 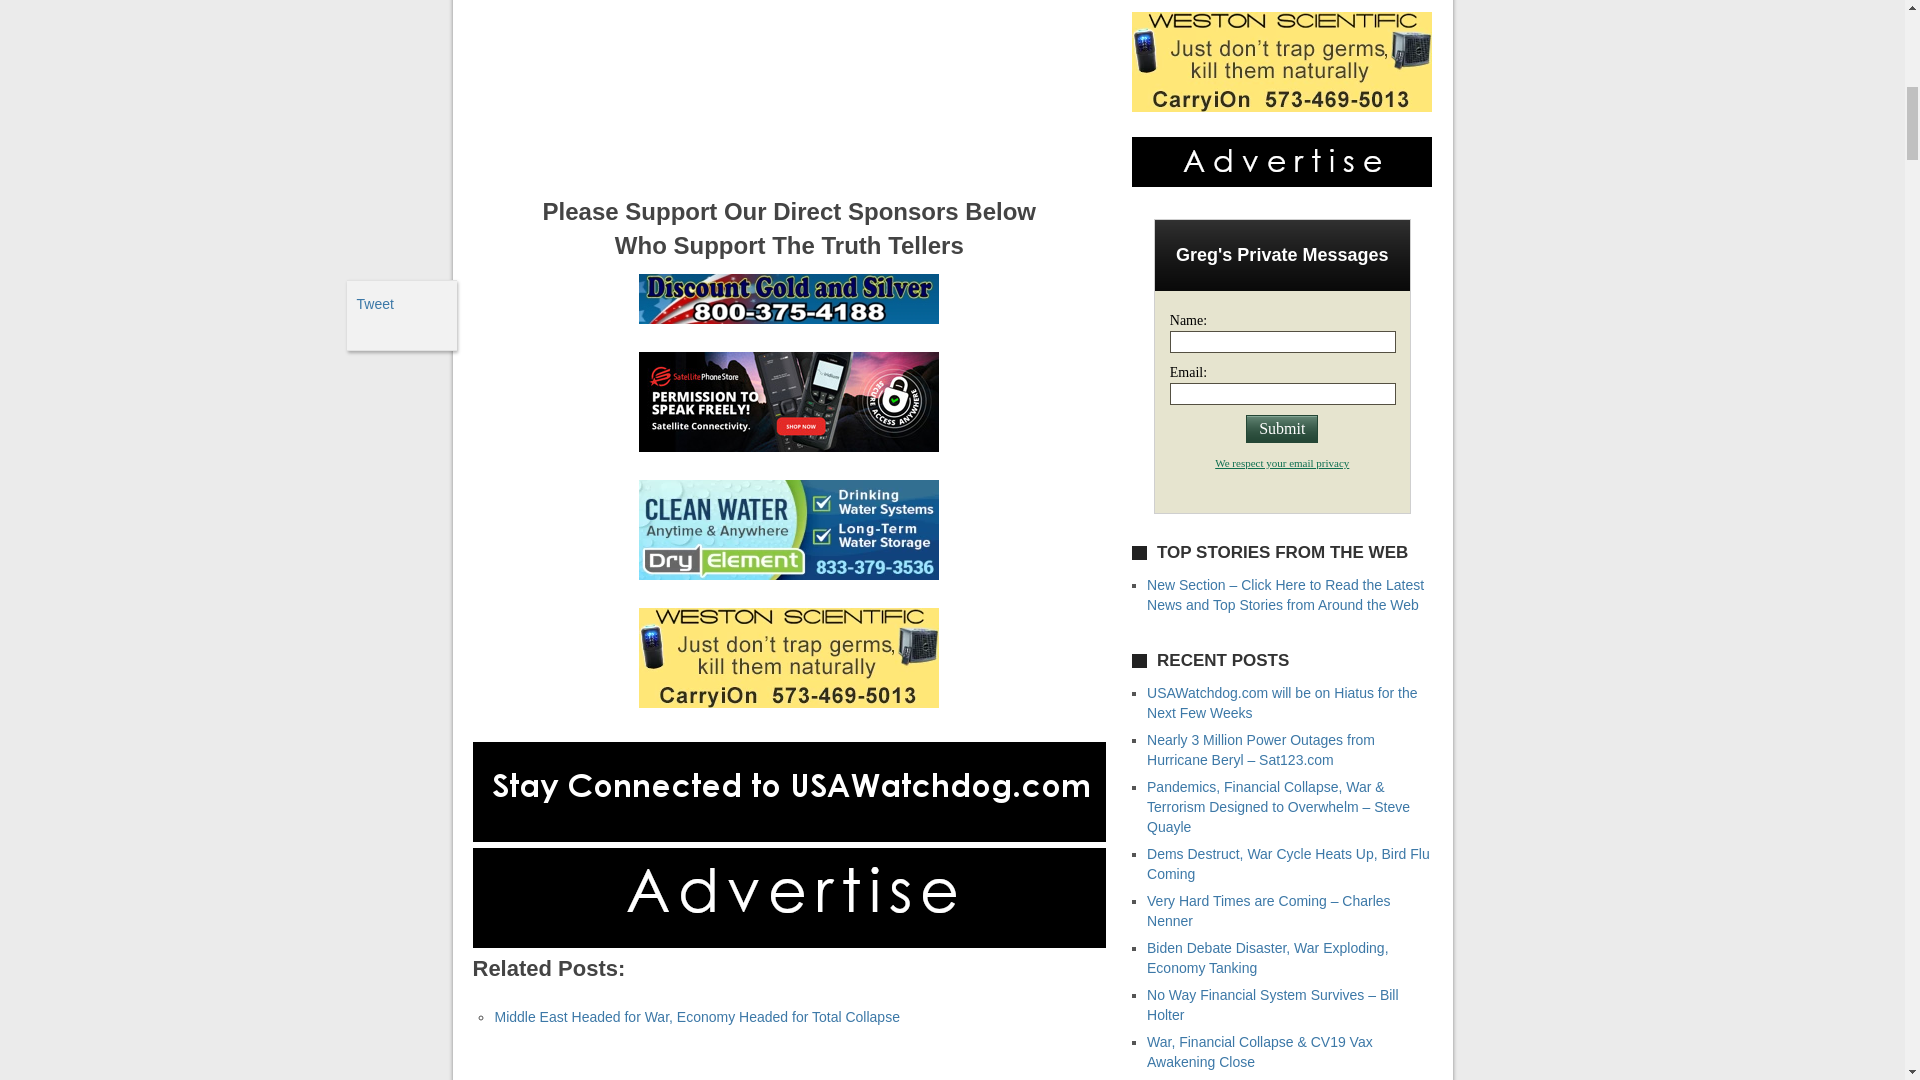 I want to click on Visit Dry Element, so click(x=788, y=575).